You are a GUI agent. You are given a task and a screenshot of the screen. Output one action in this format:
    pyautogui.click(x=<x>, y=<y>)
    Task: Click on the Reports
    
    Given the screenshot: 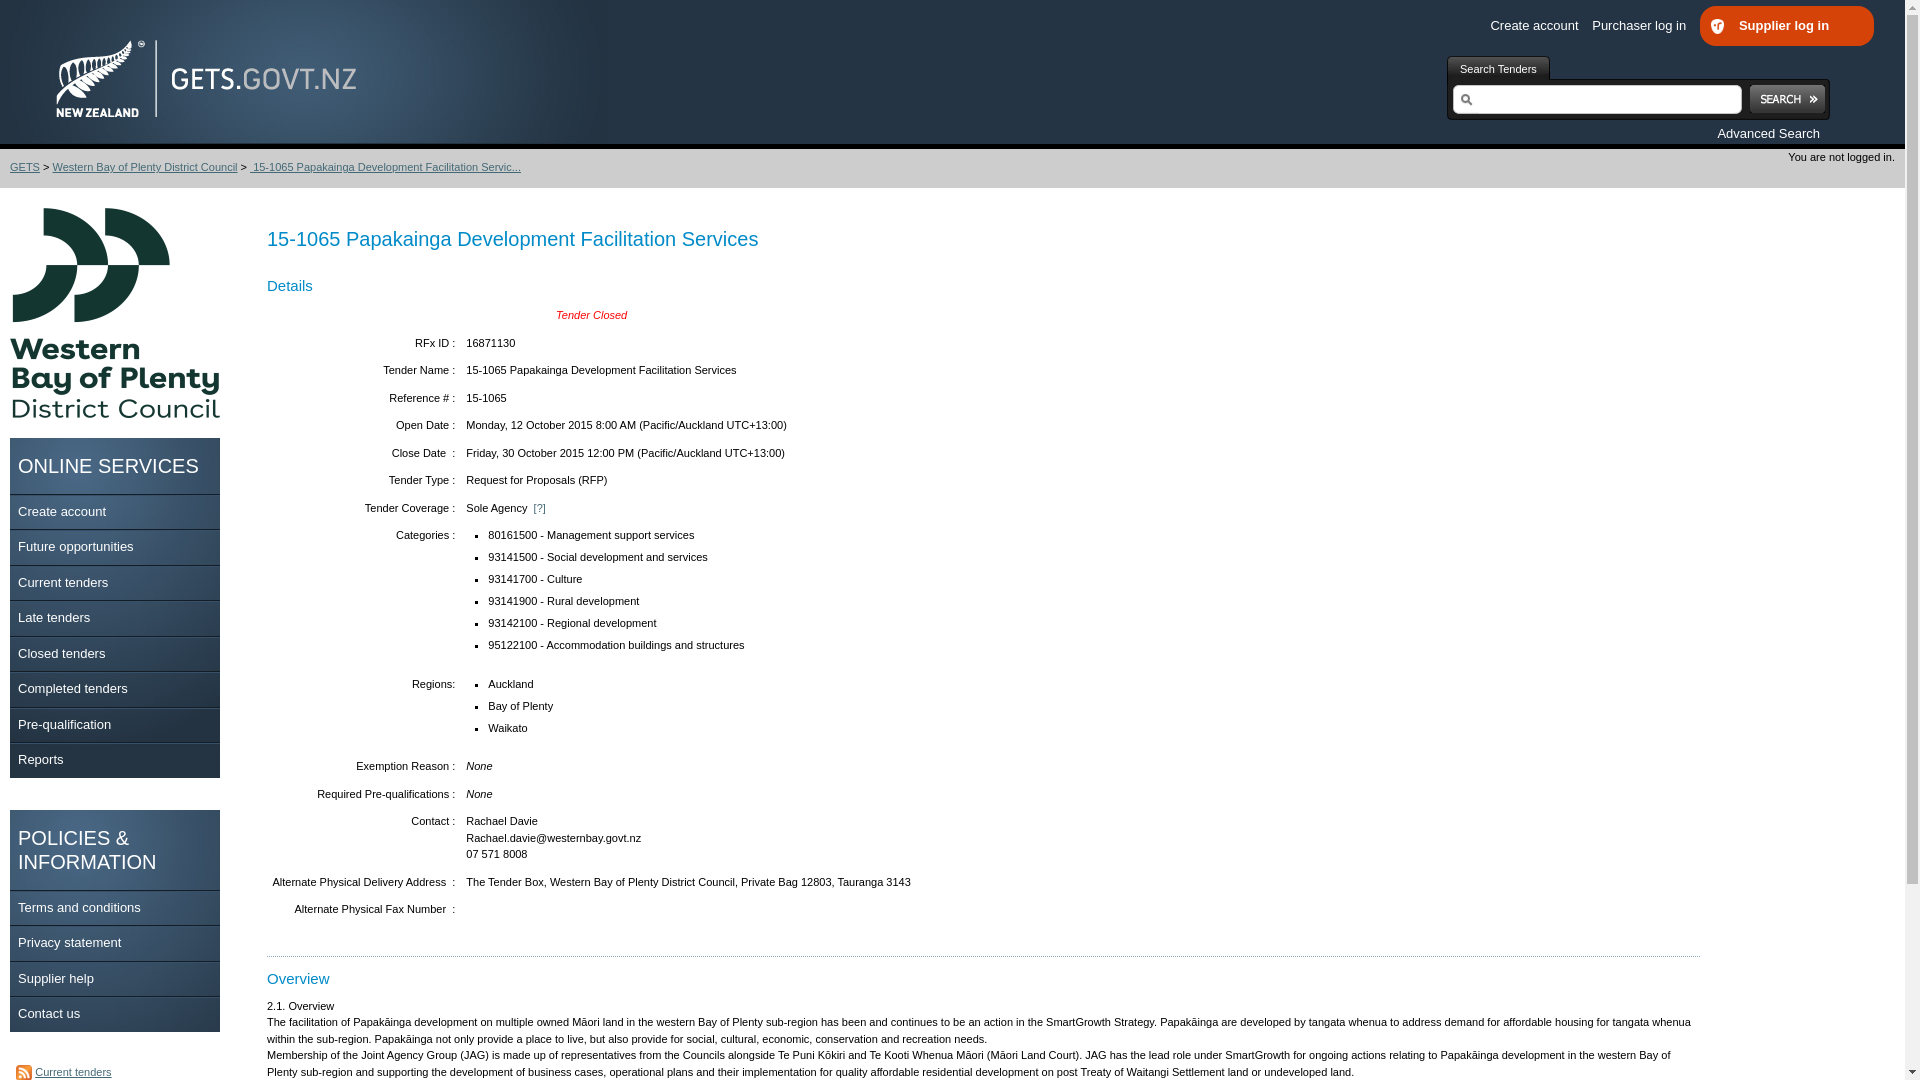 What is the action you would take?
    pyautogui.click(x=40, y=758)
    